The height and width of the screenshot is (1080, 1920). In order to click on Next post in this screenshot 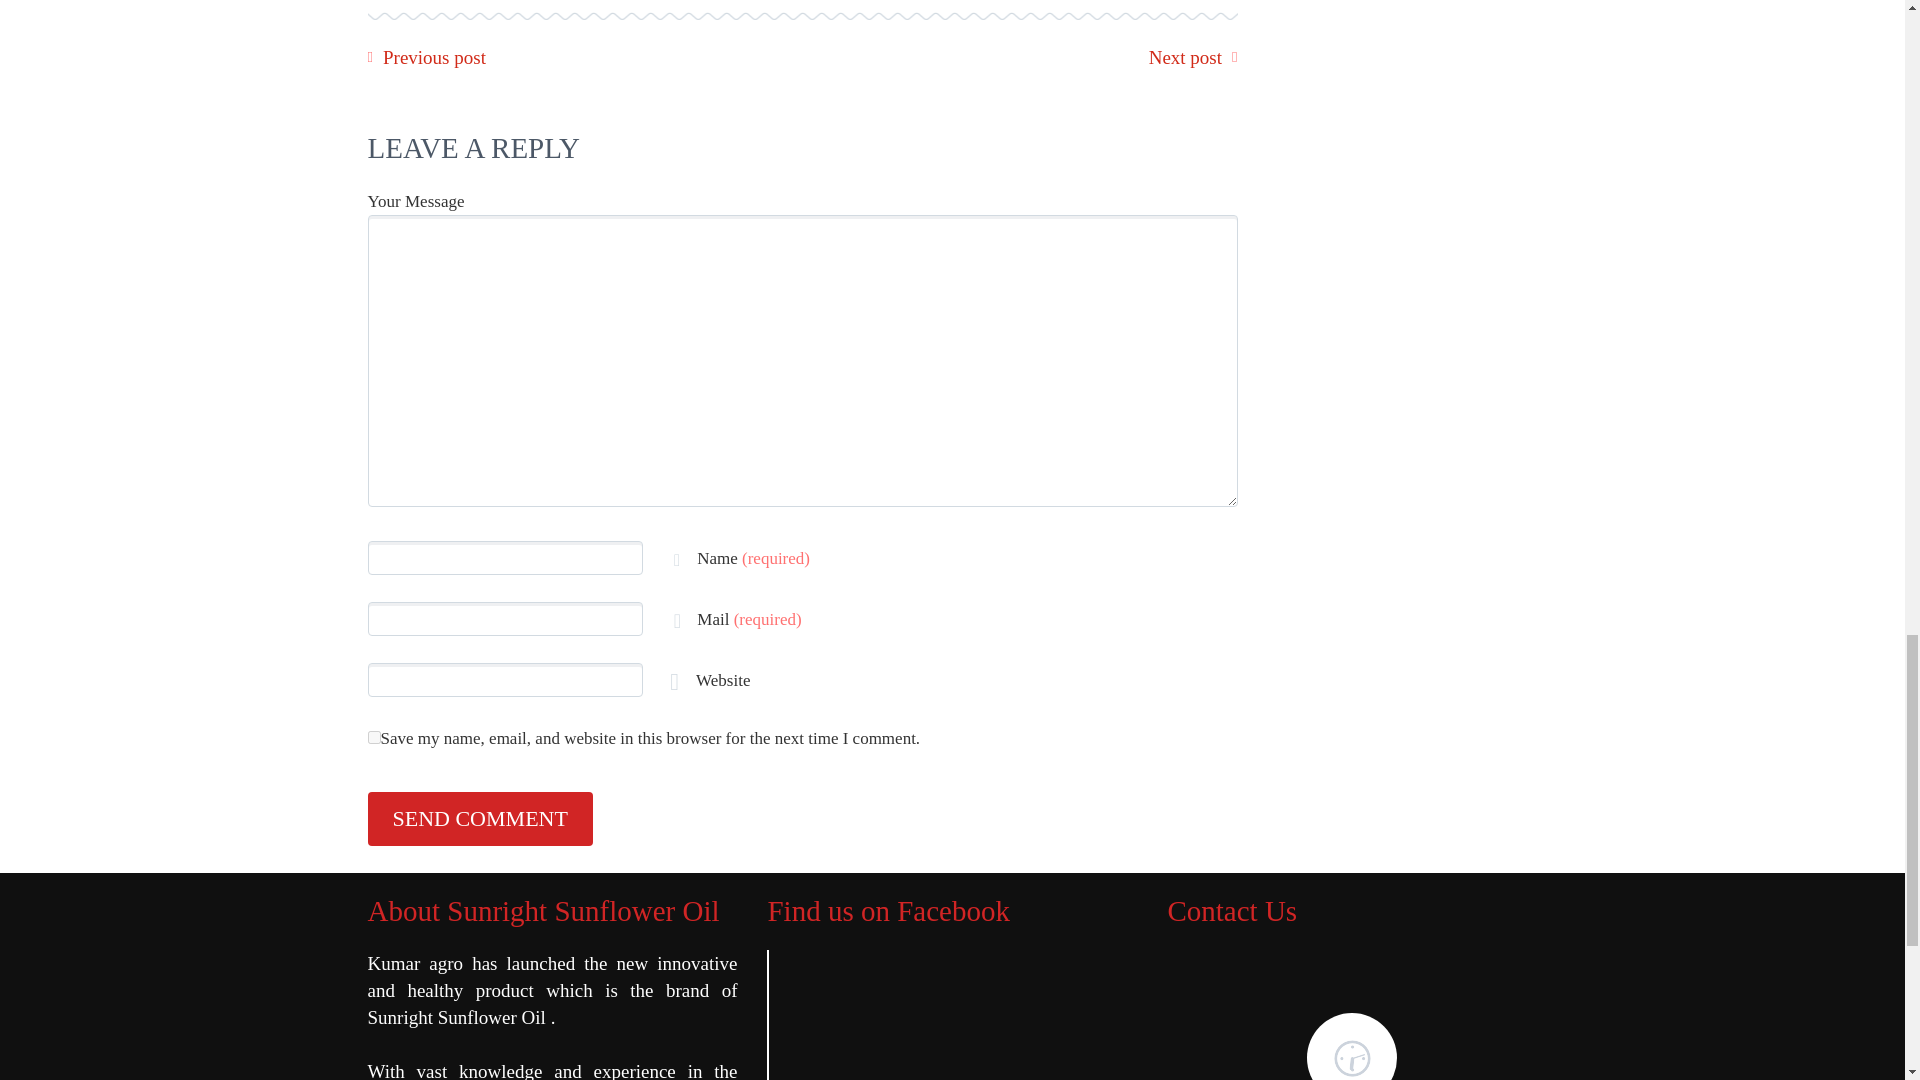, I will do `click(1184, 58)`.